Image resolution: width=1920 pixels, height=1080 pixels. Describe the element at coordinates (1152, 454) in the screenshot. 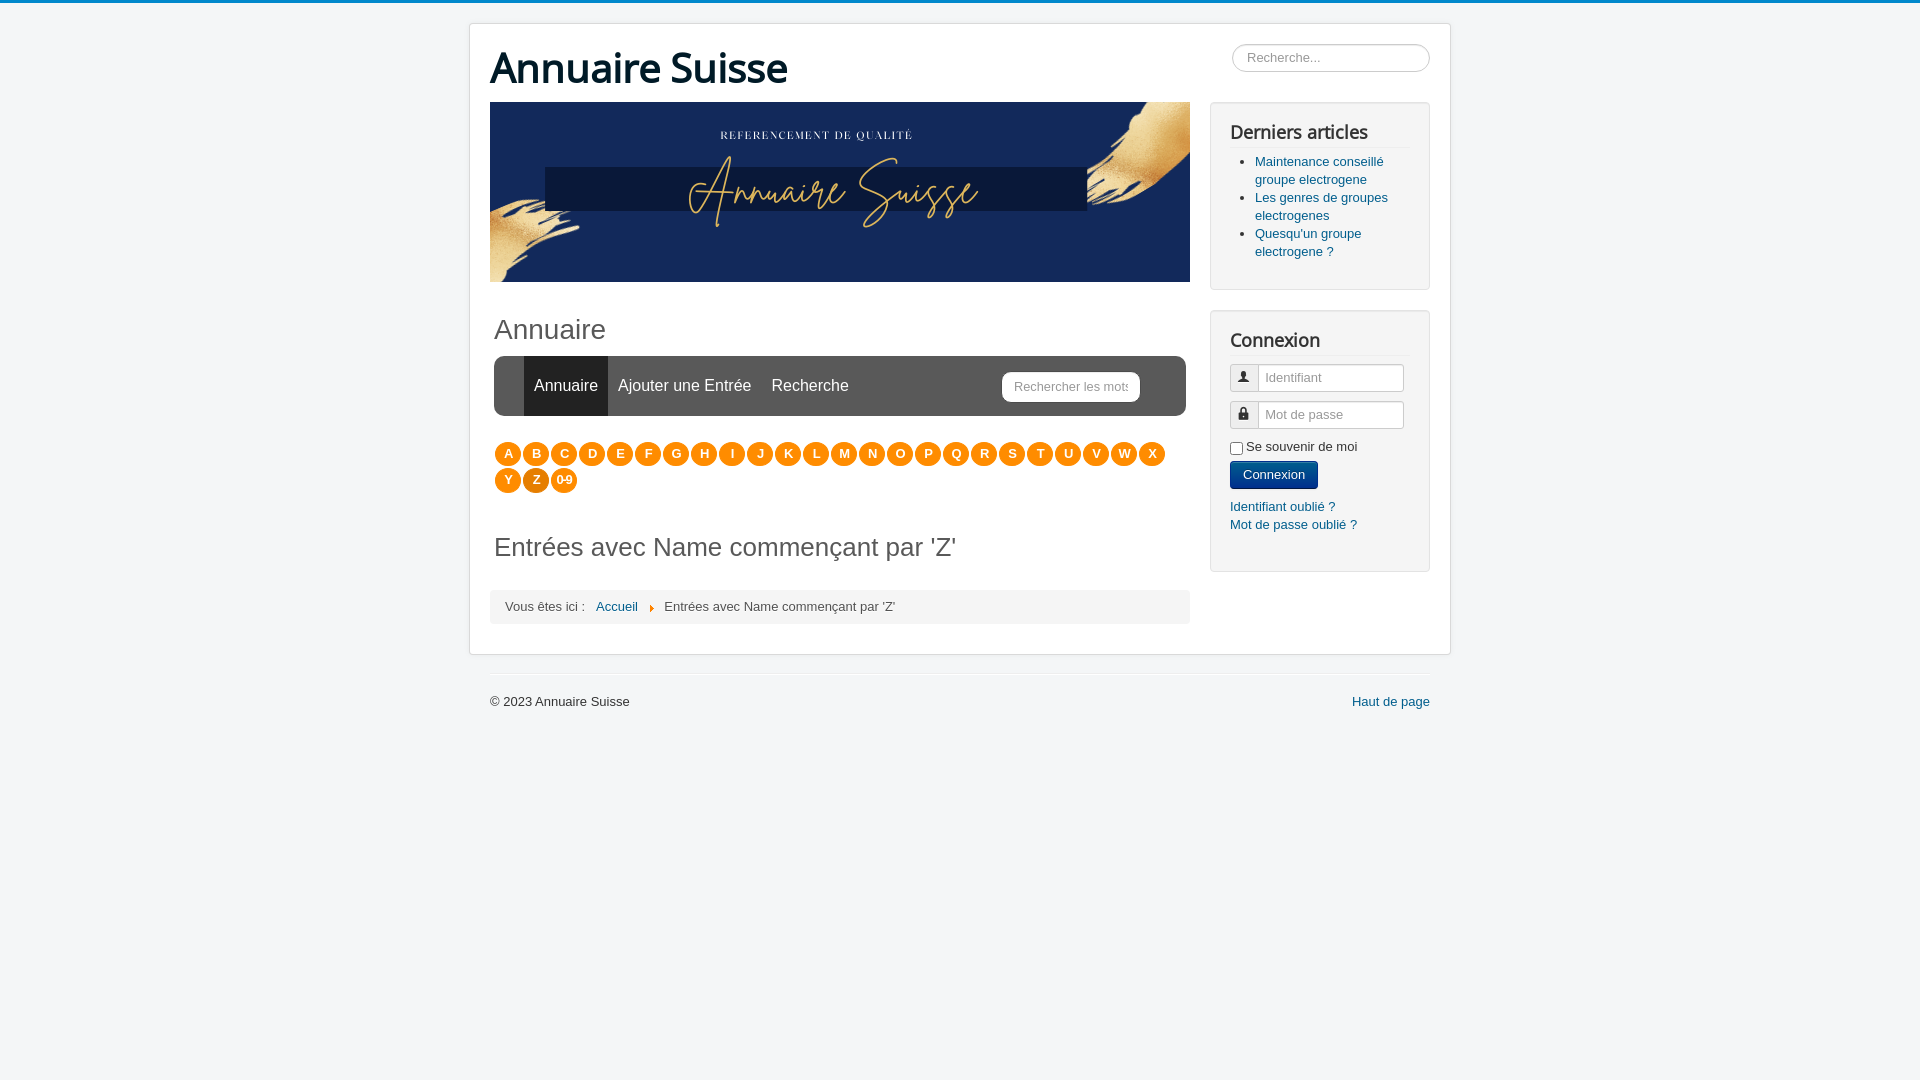

I see `X` at that location.